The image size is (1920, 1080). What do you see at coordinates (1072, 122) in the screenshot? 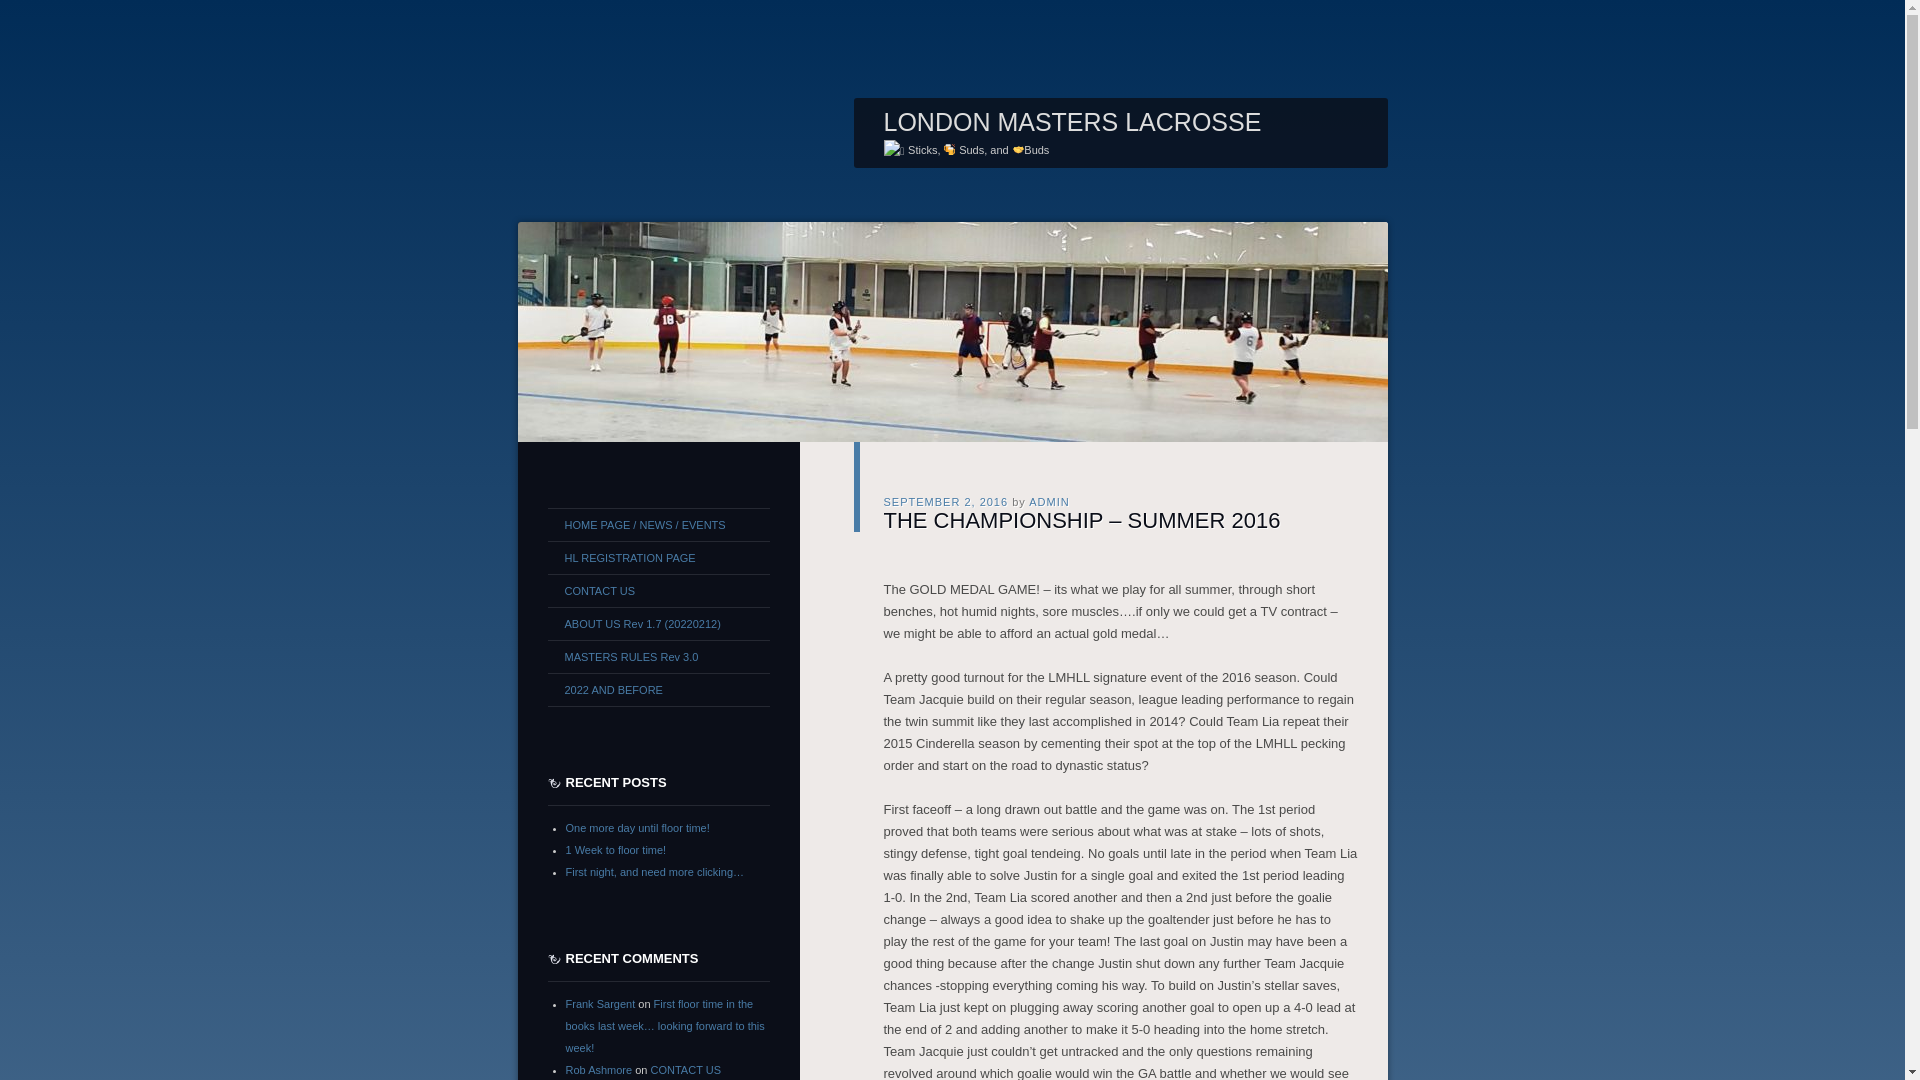
I see `LONDON MASTERS LACROSSE` at bounding box center [1072, 122].